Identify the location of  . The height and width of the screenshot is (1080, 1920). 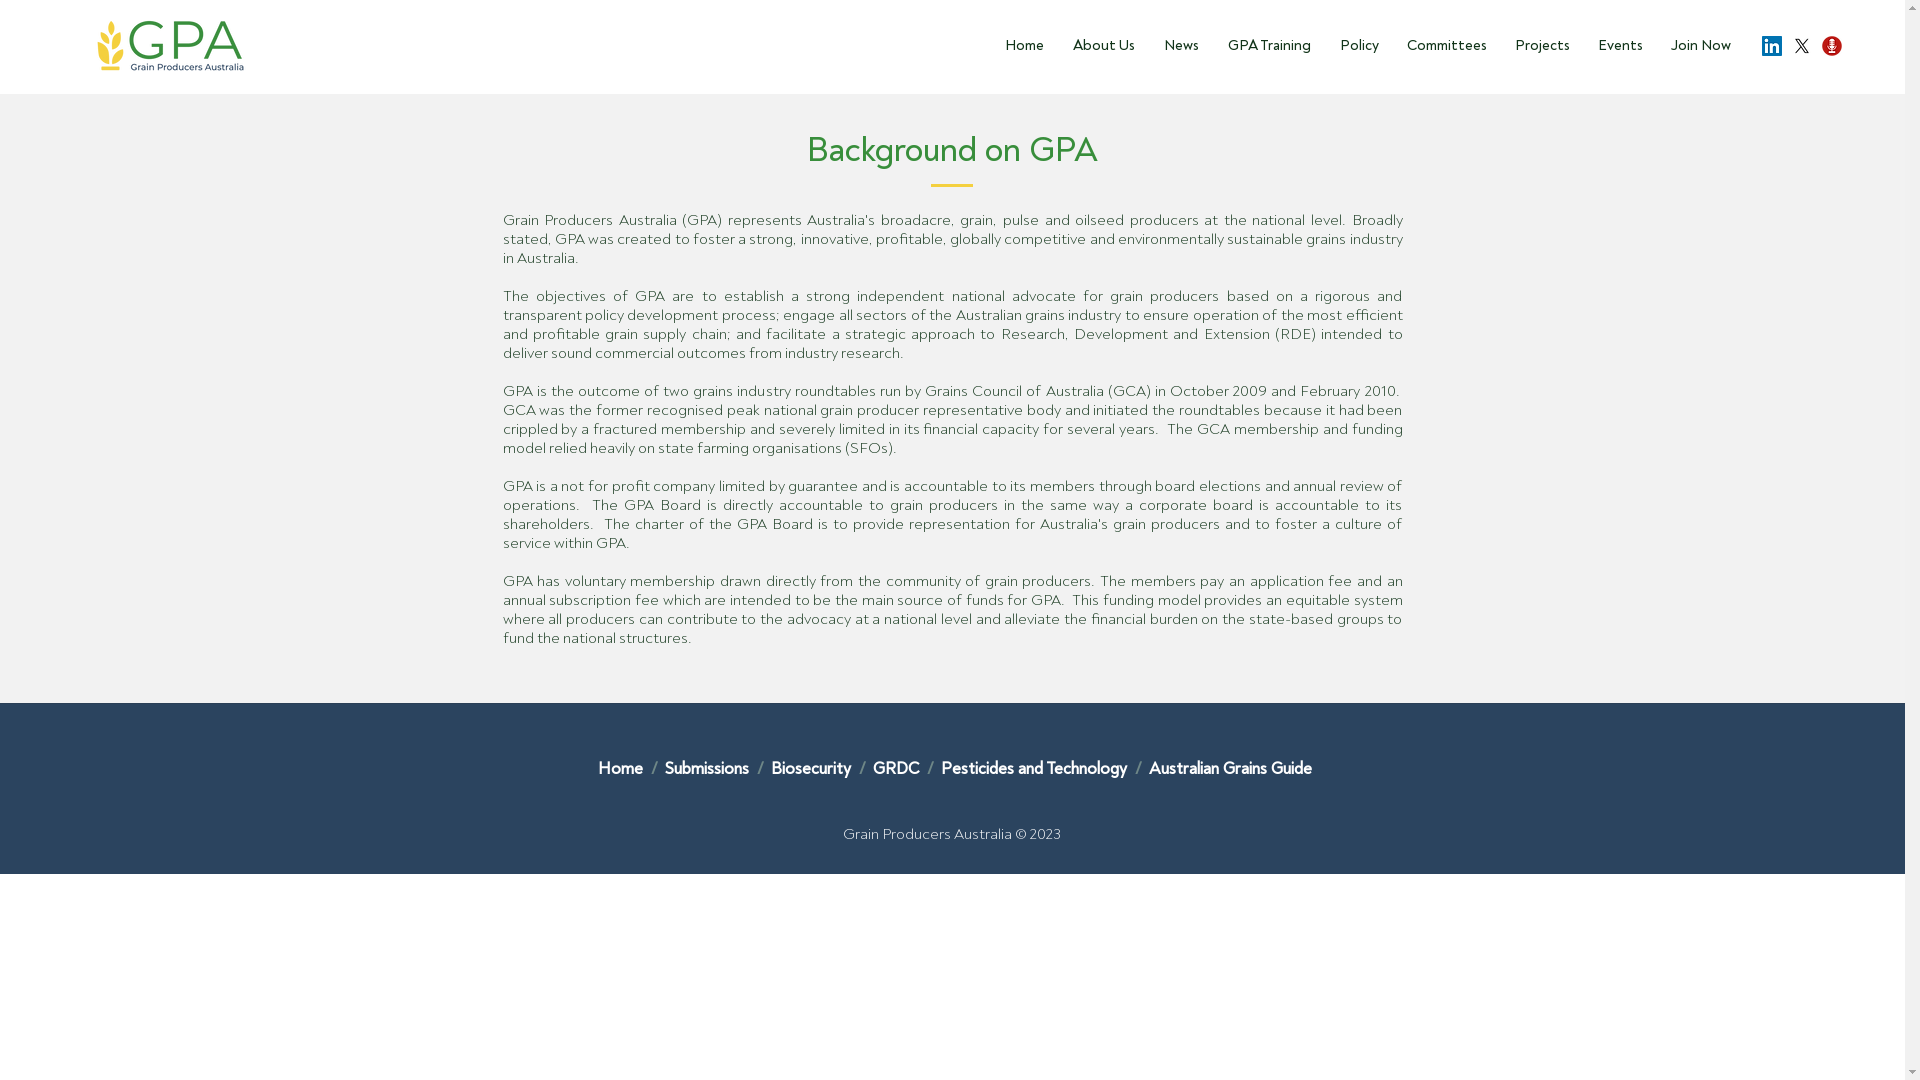
(1128, 768).